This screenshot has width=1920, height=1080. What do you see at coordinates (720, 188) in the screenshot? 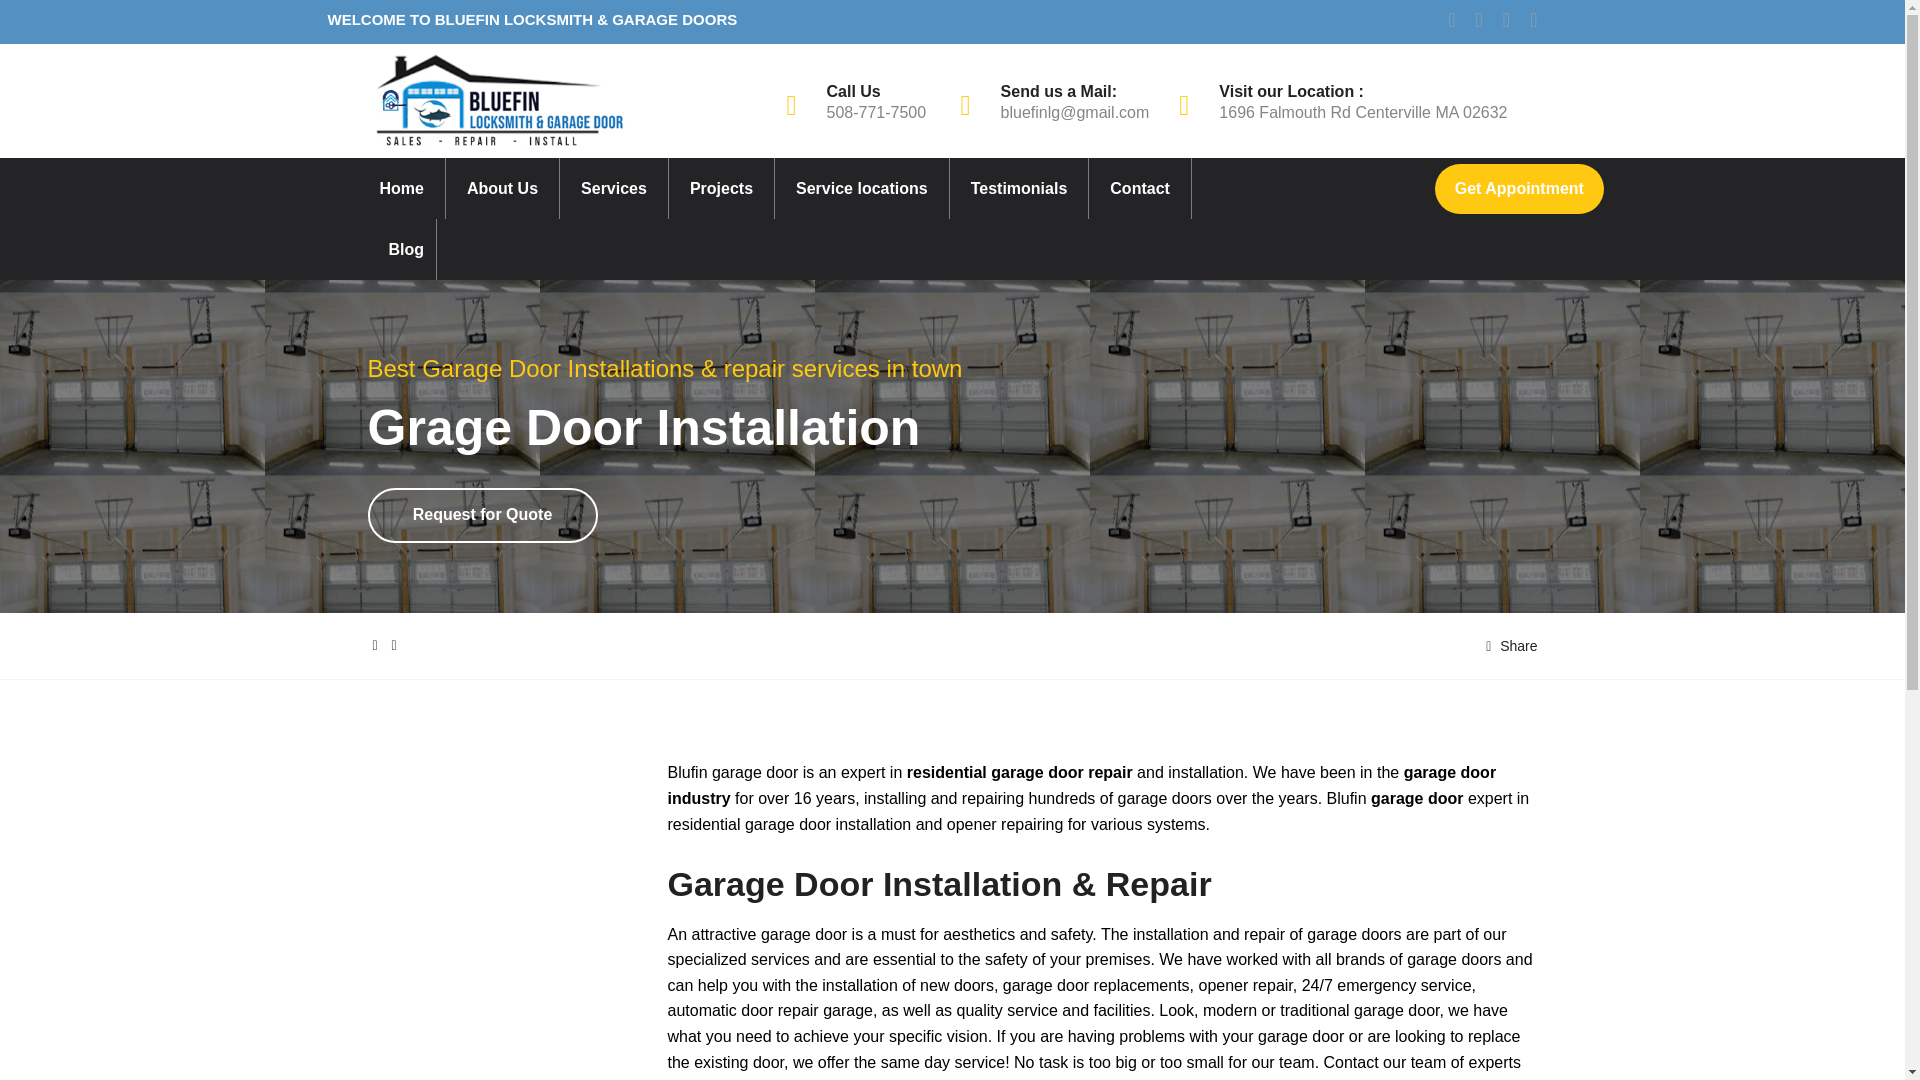
I see `Projects` at bounding box center [720, 188].